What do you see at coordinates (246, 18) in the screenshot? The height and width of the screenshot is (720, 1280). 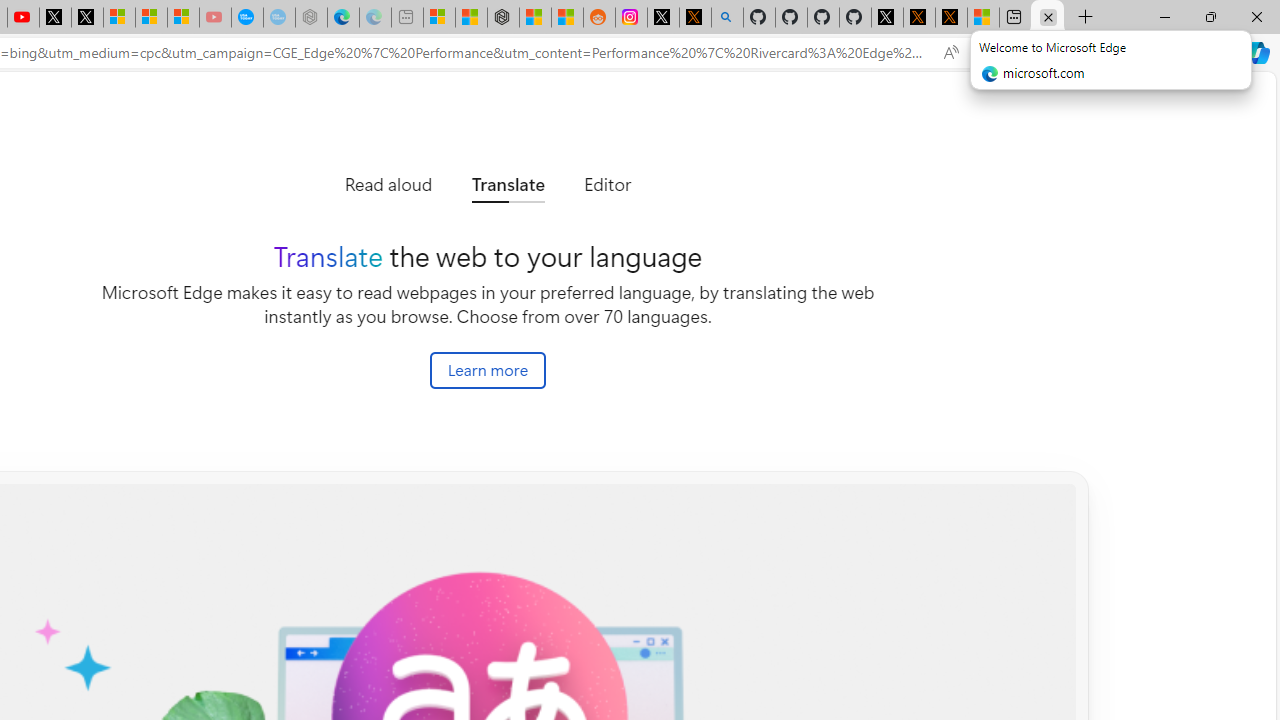 I see `Opinion: Op-Ed and Commentary - USA TODAY` at bounding box center [246, 18].